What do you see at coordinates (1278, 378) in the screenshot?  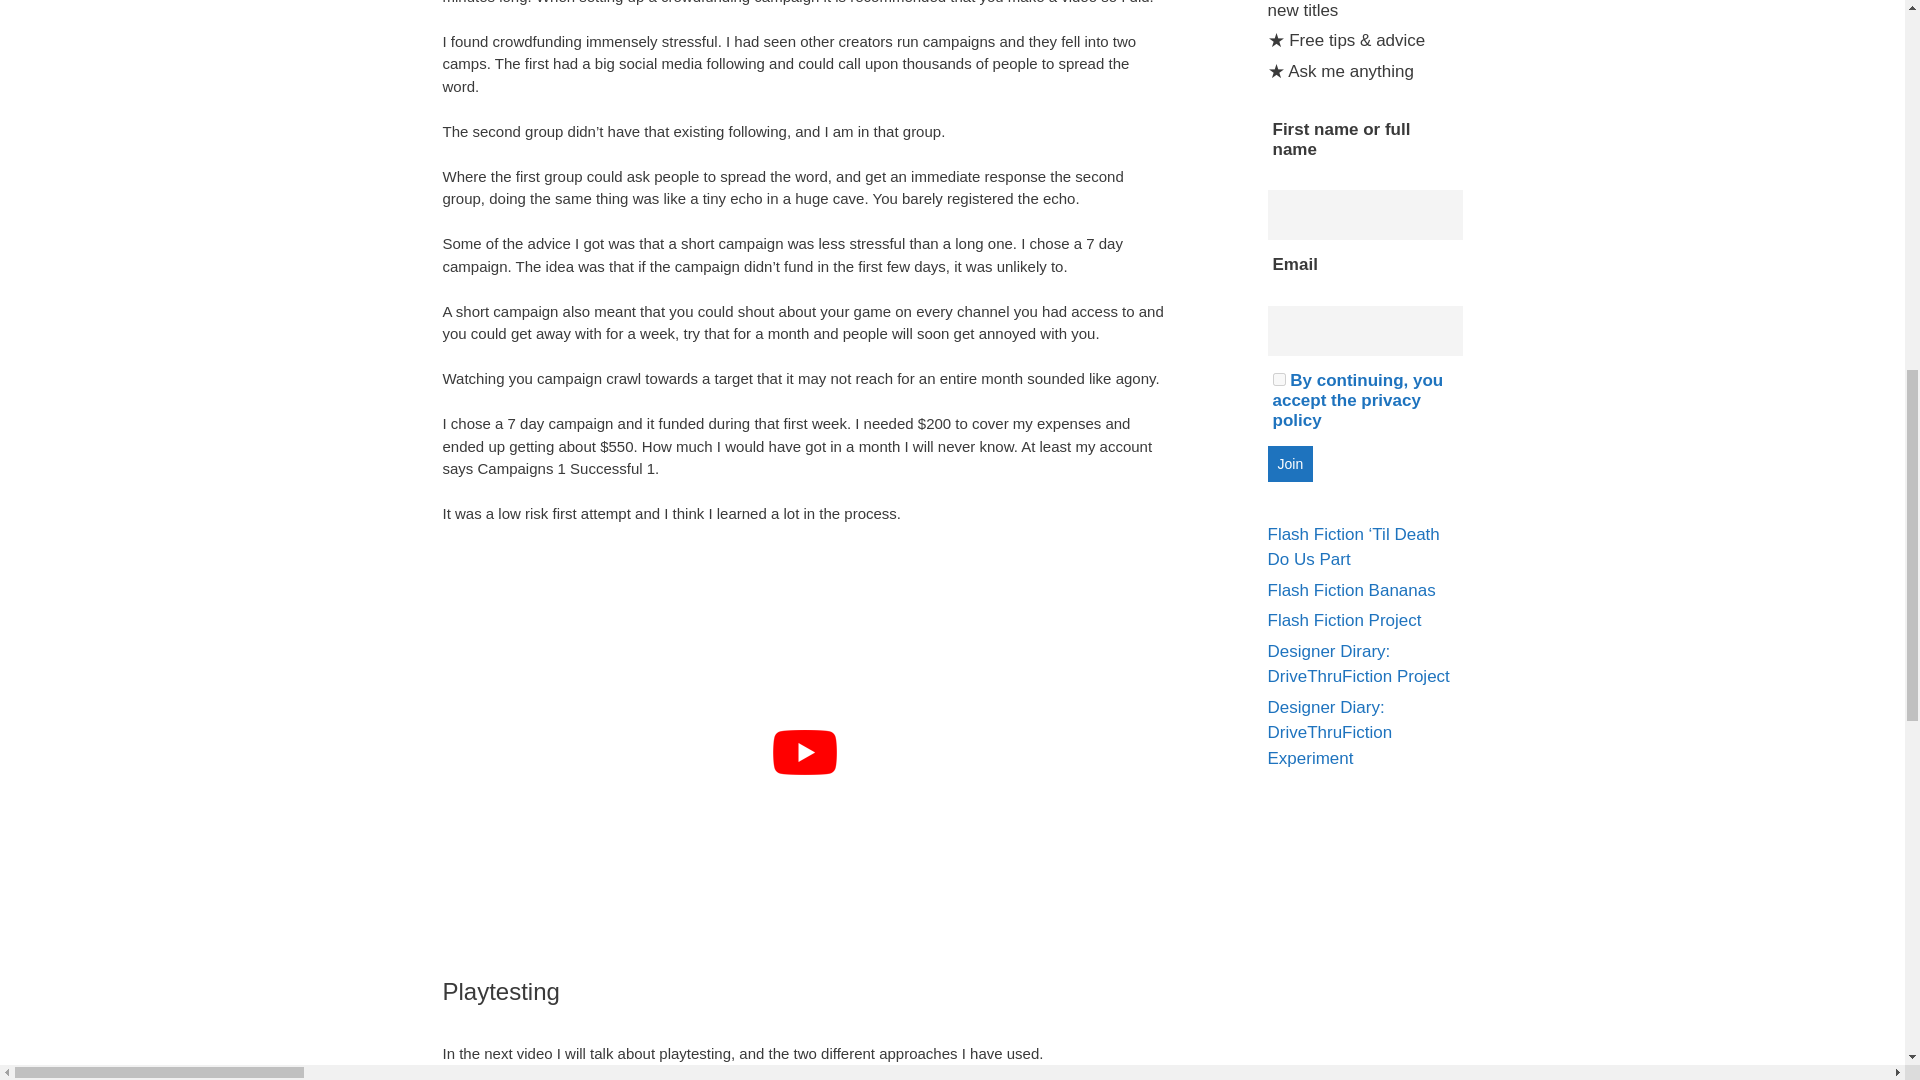 I see `on` at bounding box center [1278, 378].